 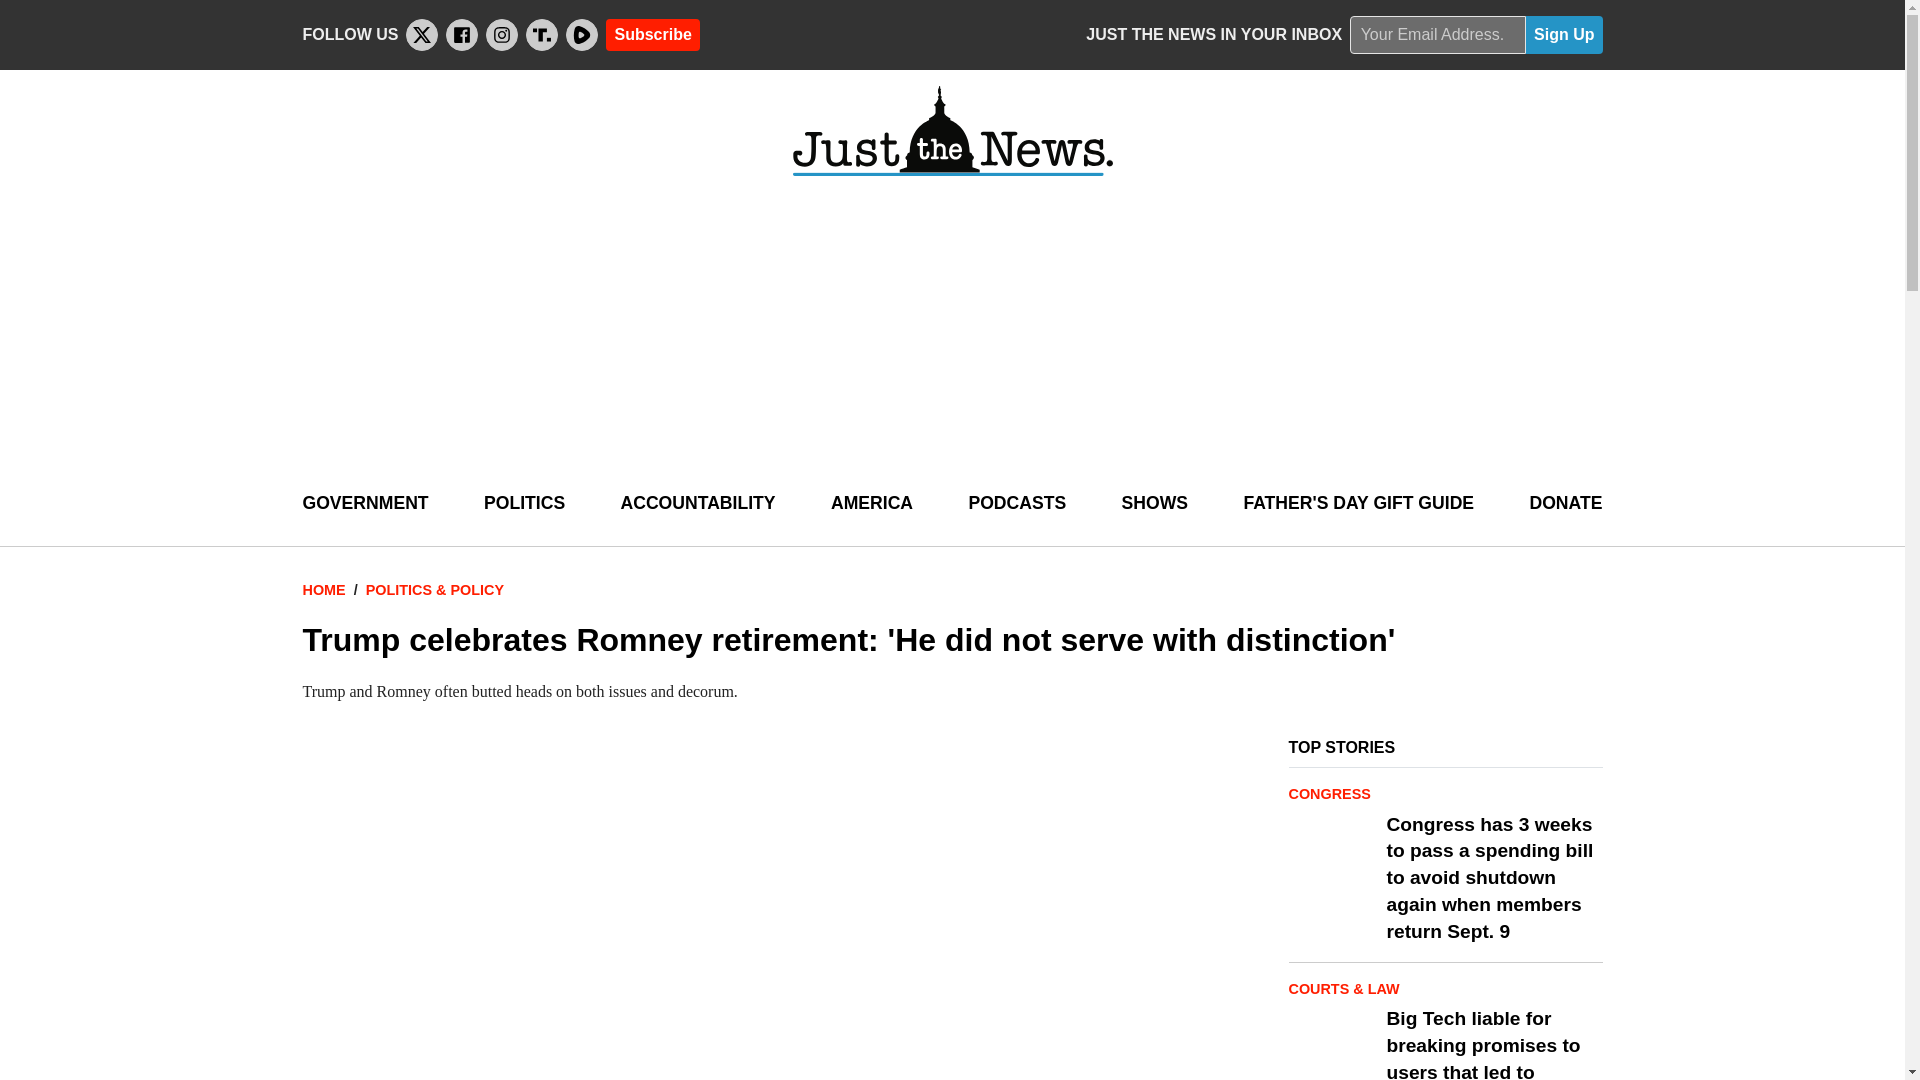 I want to click on ACCOUNTABILITY, so click(x=698, y=504).